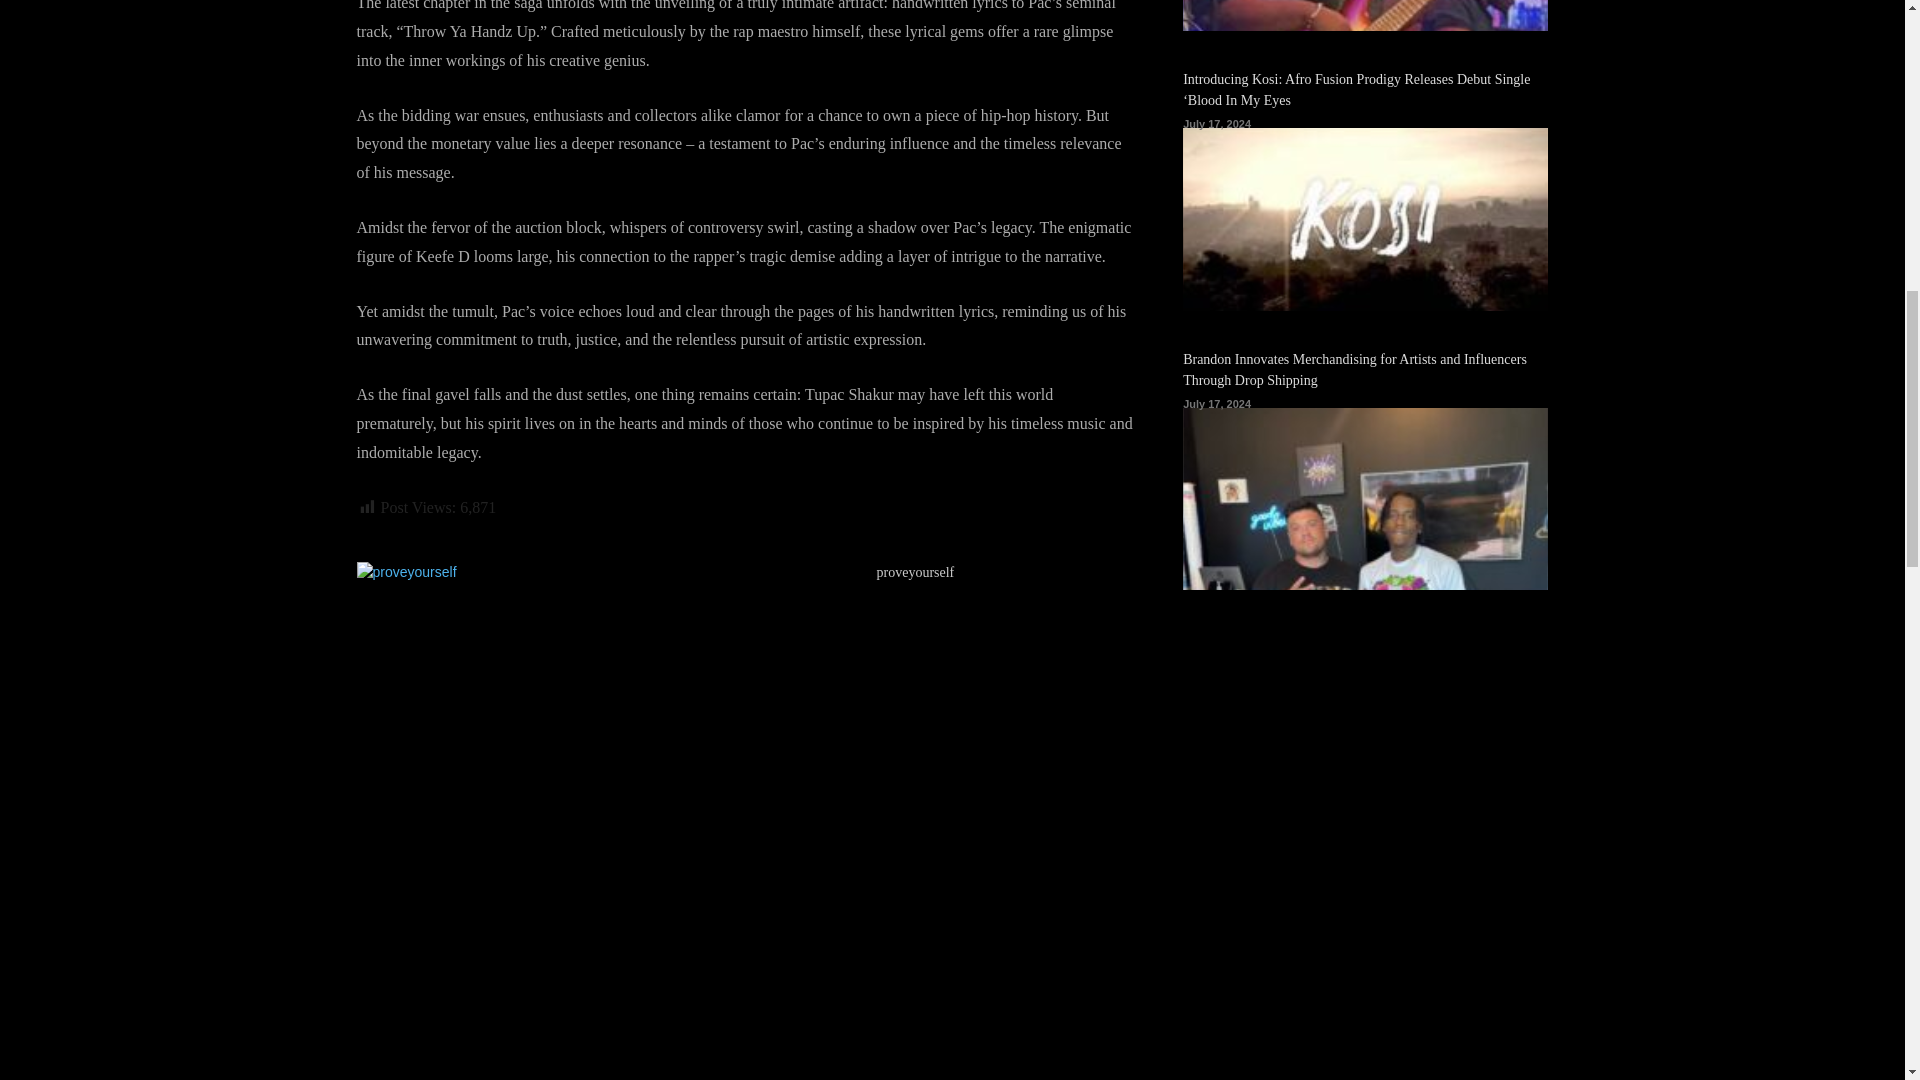  What do you see at coordinates (1364, 16) in the screenshot?
I see `Rising From Legends: The Journey of Buddahbabywoo` at bounding box center [1364, 16].